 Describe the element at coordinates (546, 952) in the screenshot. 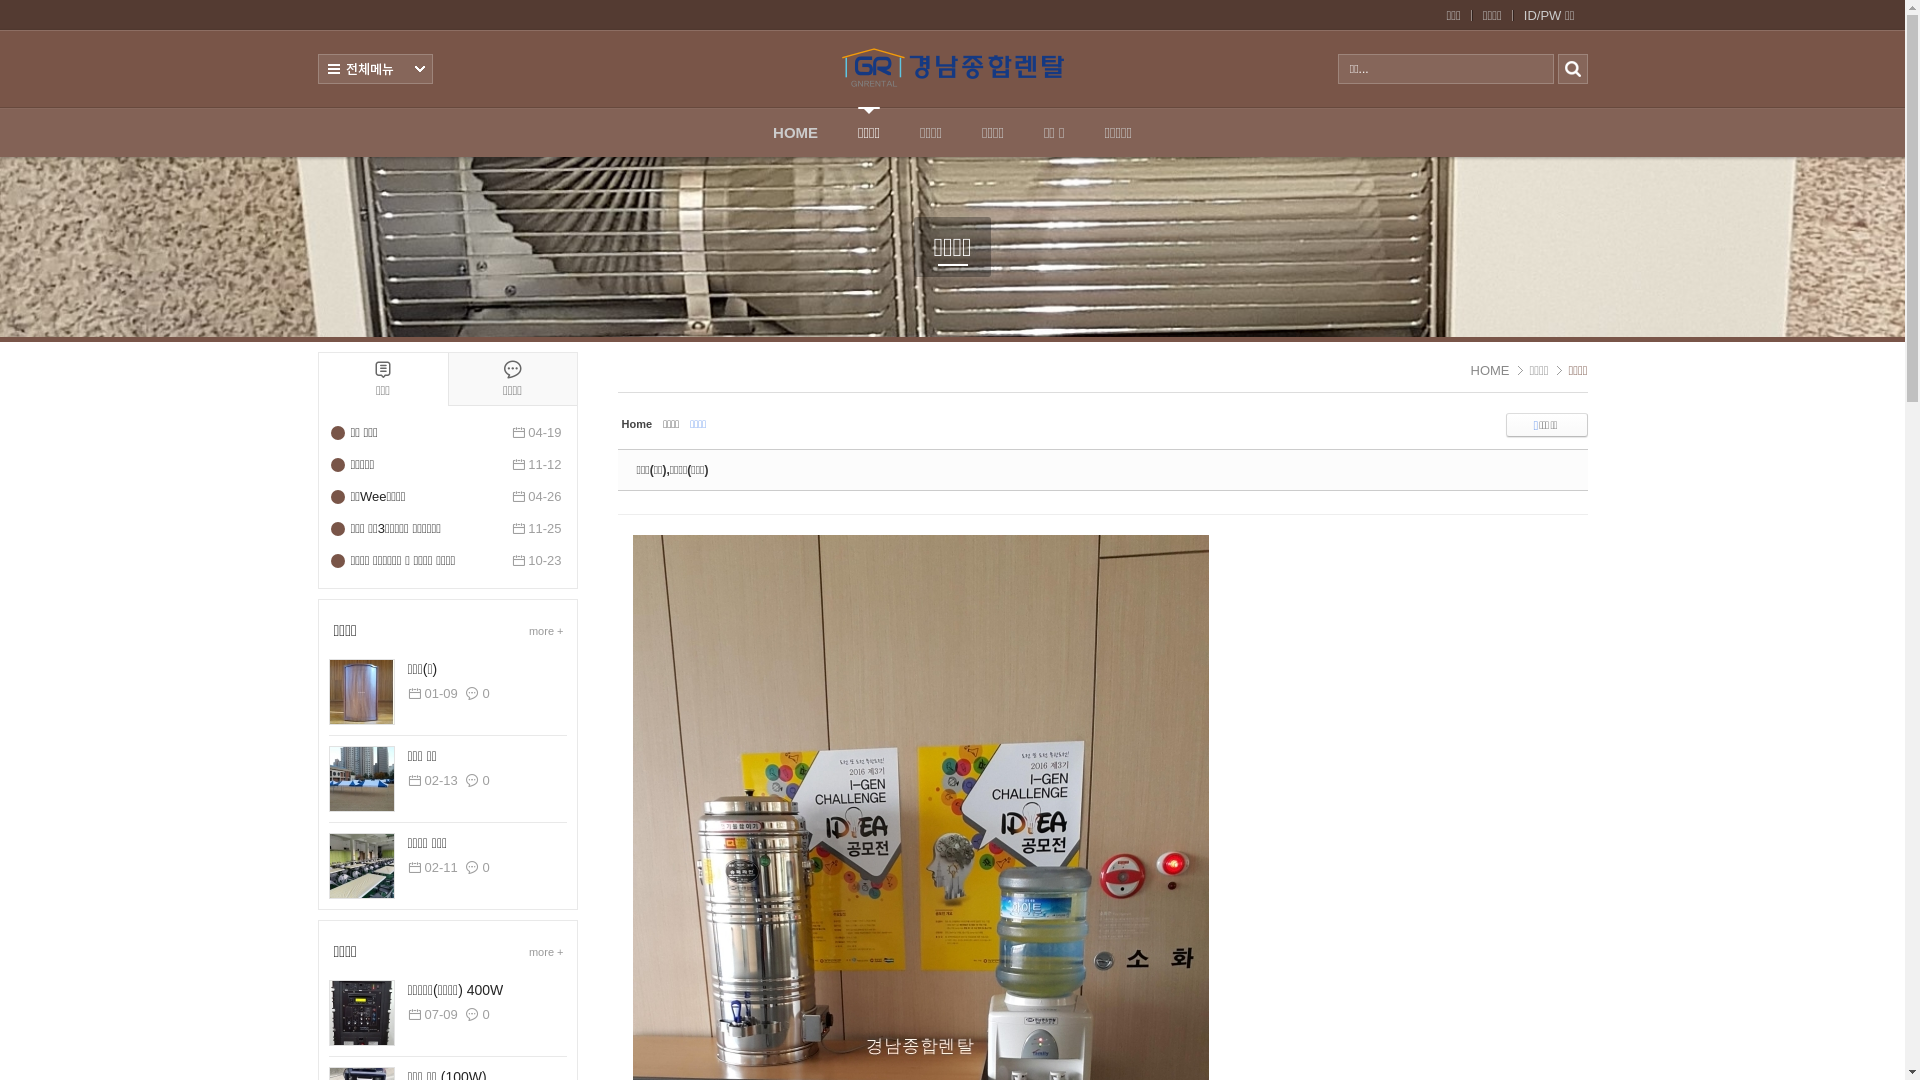

I see `more +` at that location.